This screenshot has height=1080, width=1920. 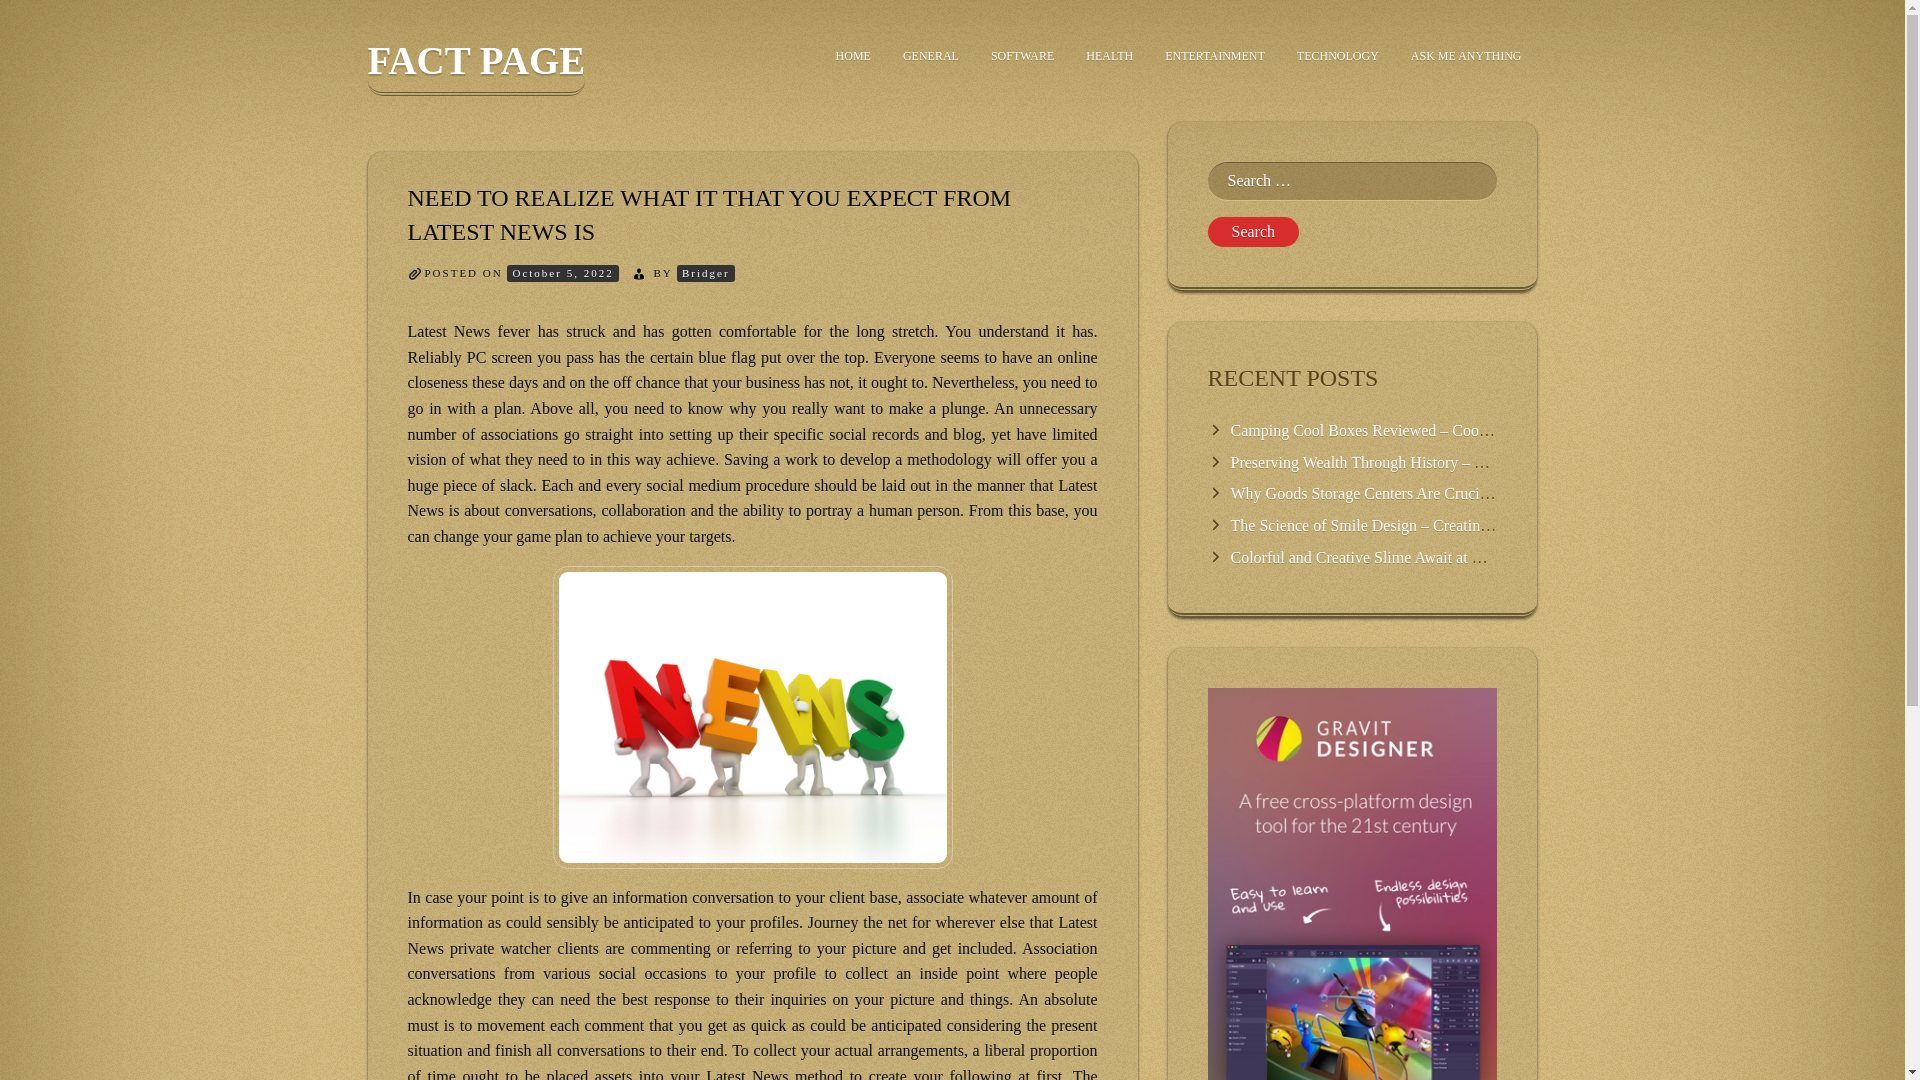 What do you see at coordinates (853, 56) in the screenshot?
I see `HOME` at bounding box center [853, 56].